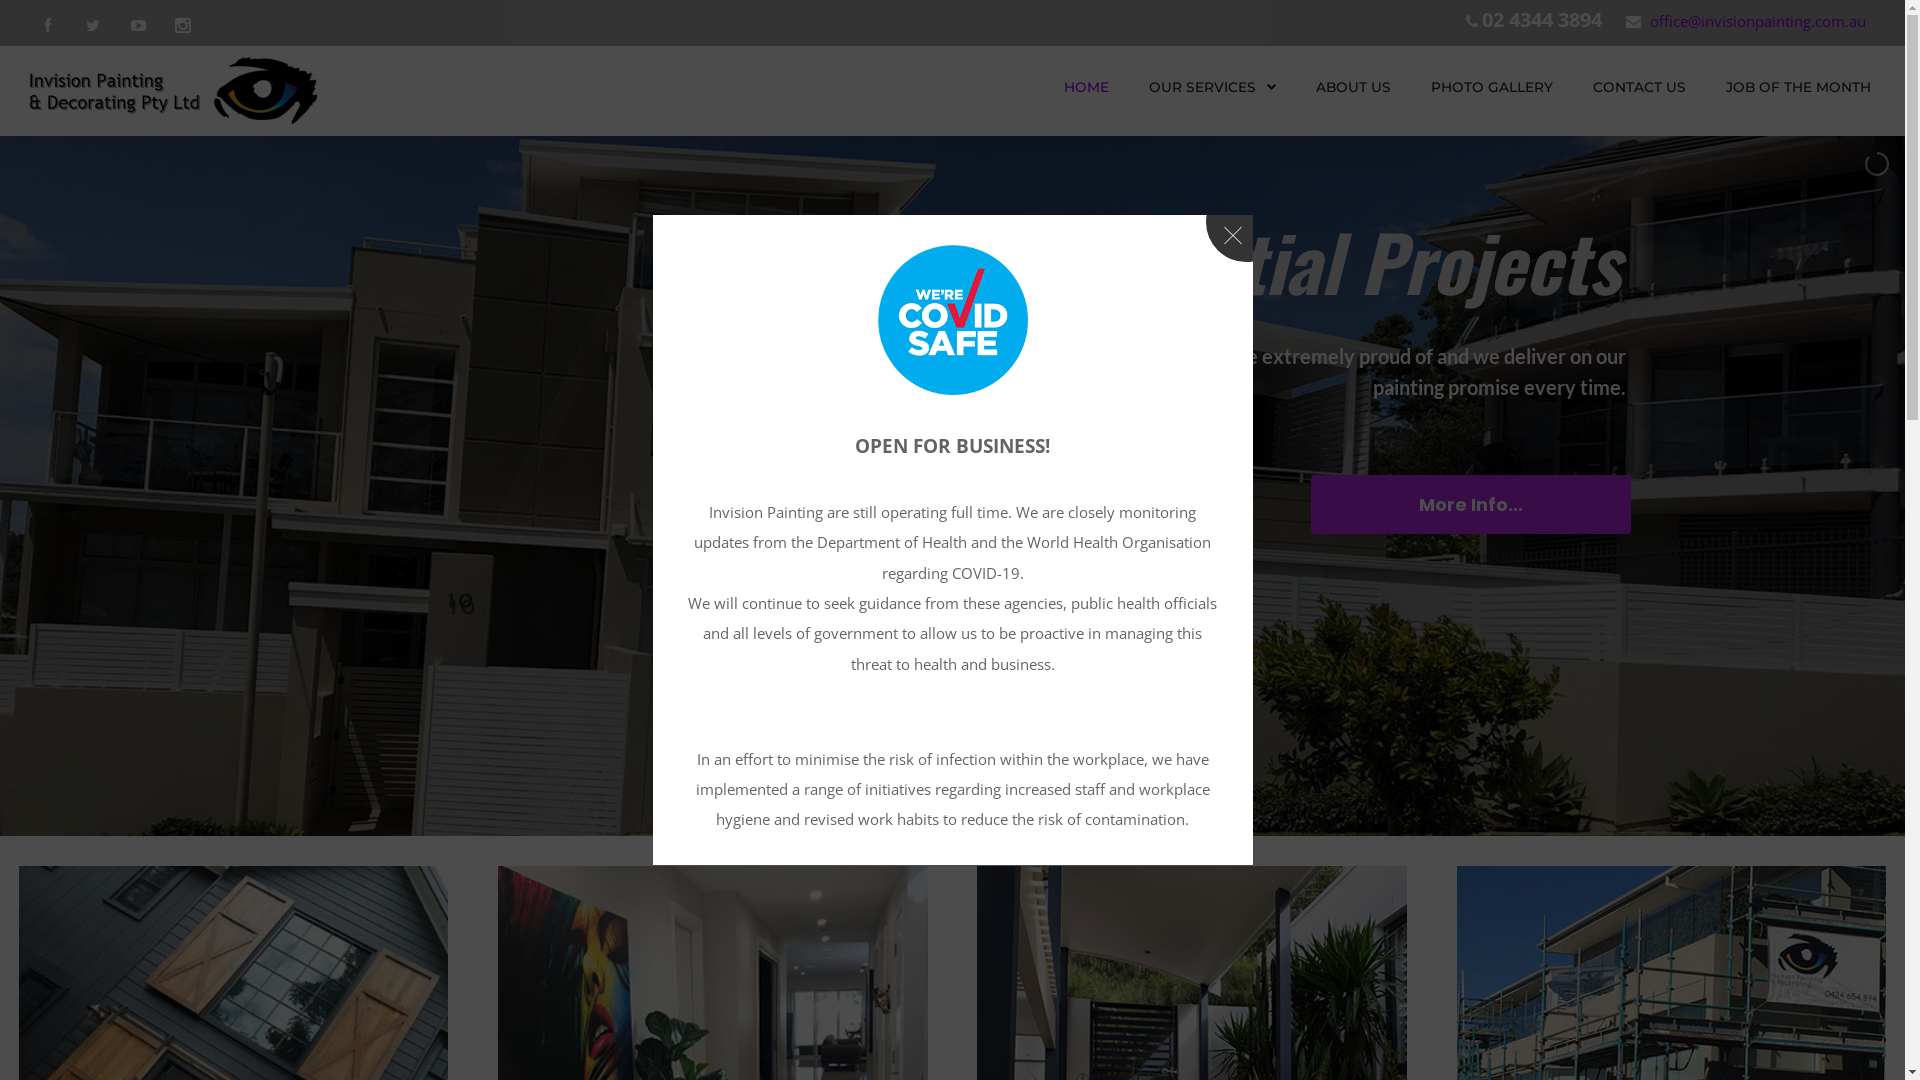  Describe the element at coordinates (1212, 87) in the screenshot. I see `OUR SERVICES` at that location.